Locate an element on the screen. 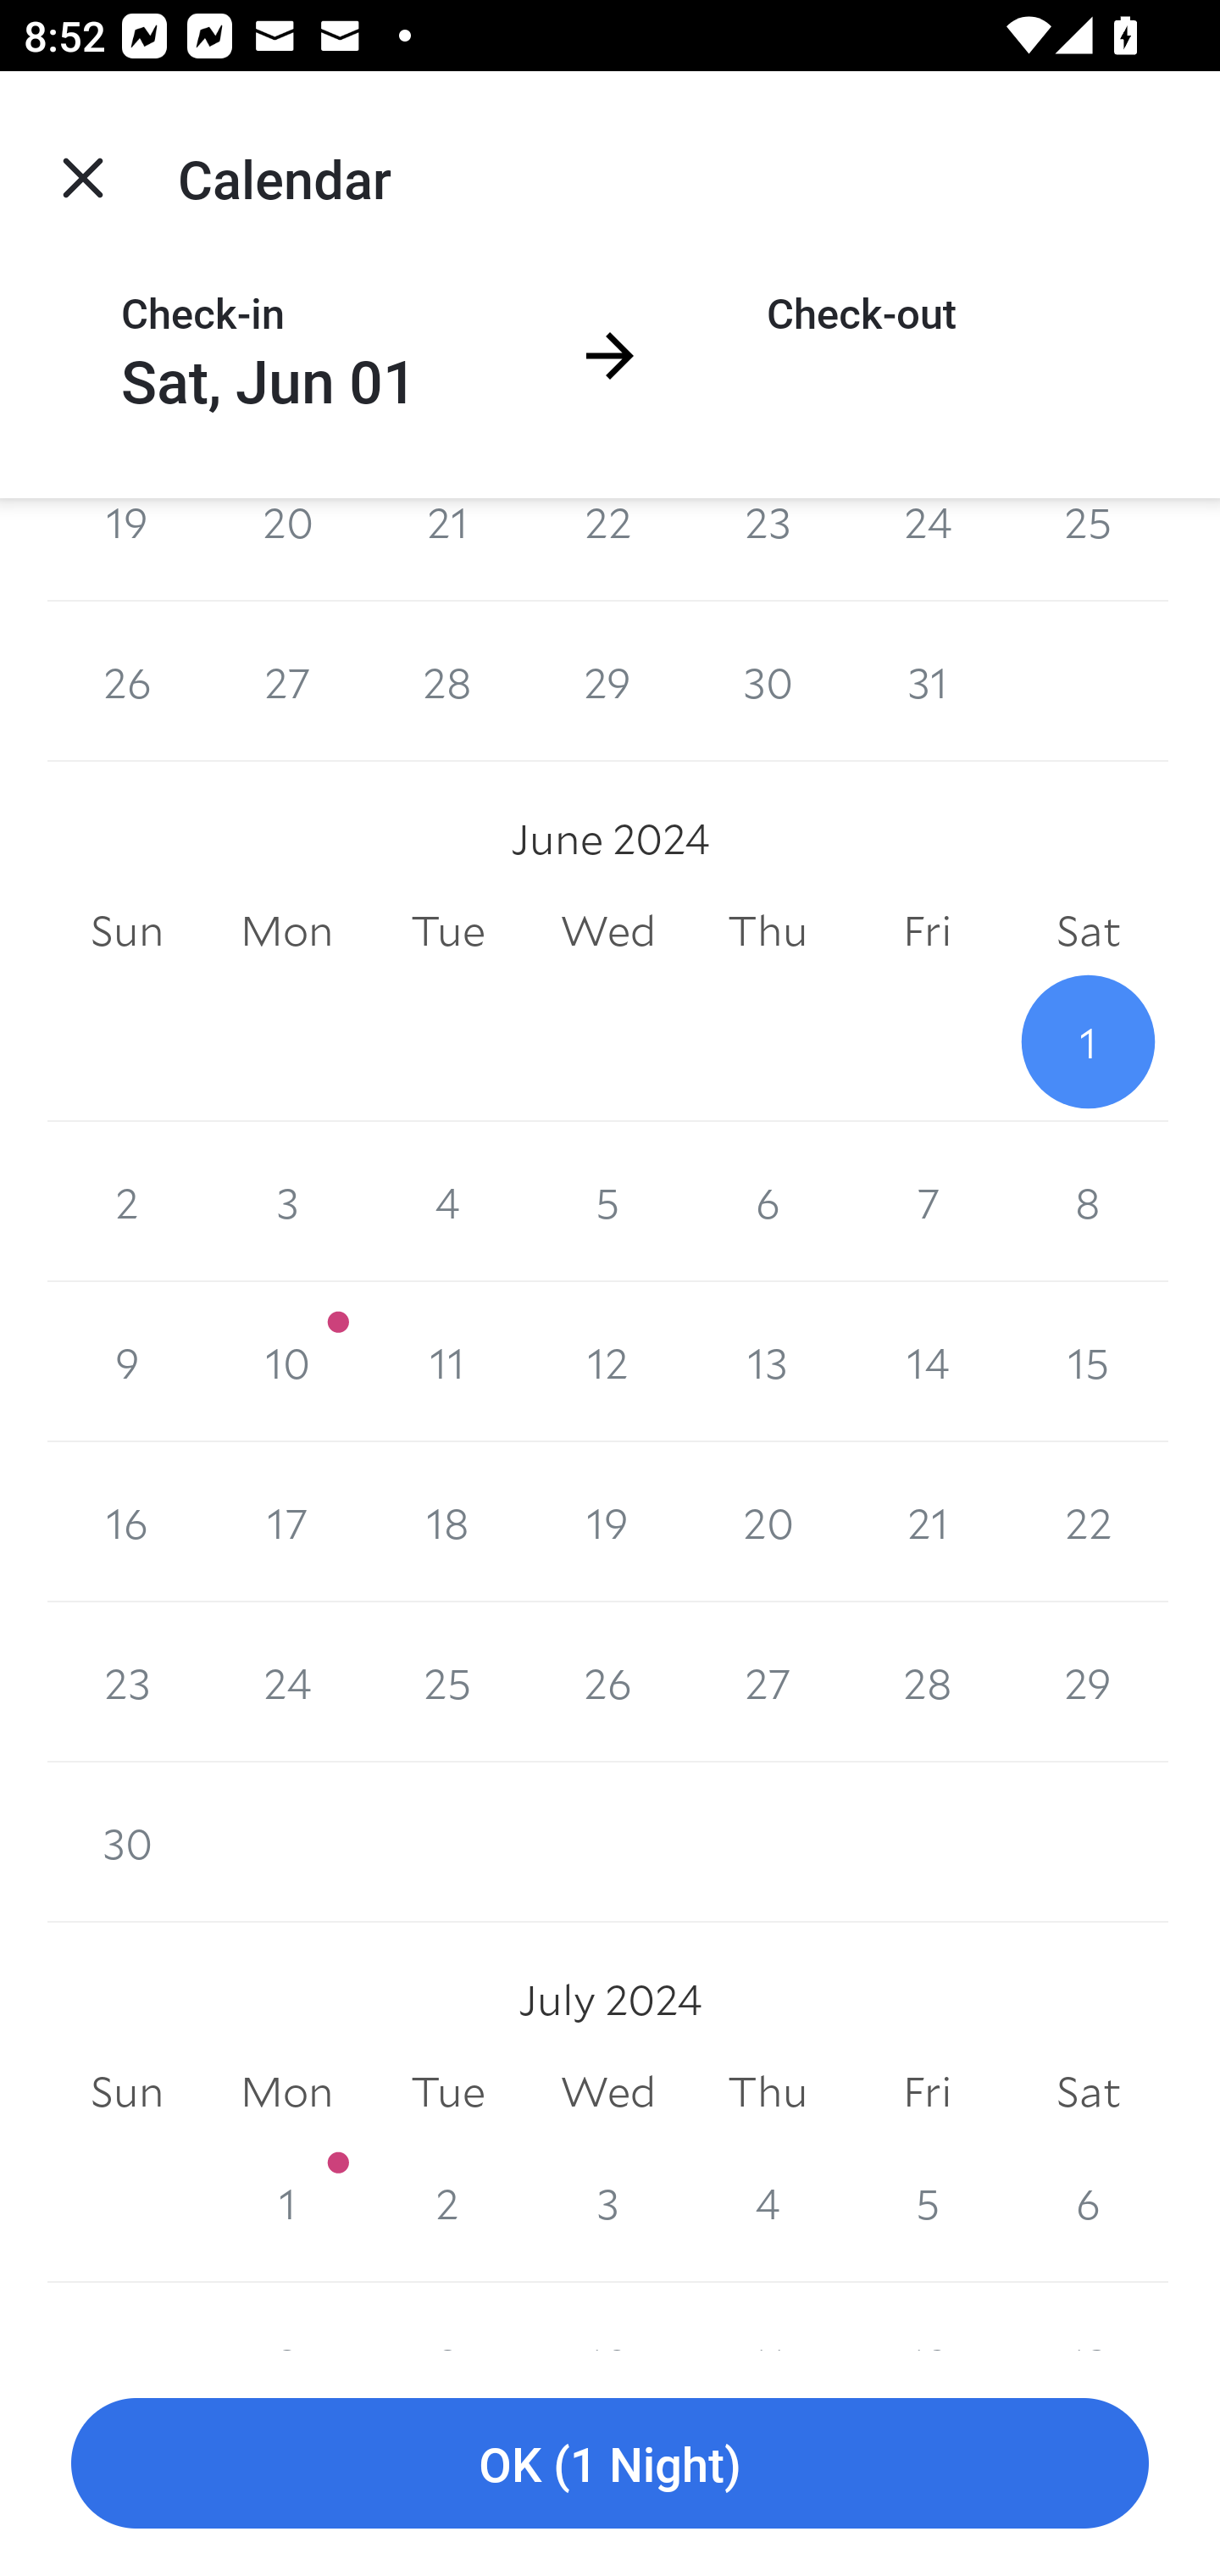  16 16 June 2024 is located at coordinates (127, 1522).